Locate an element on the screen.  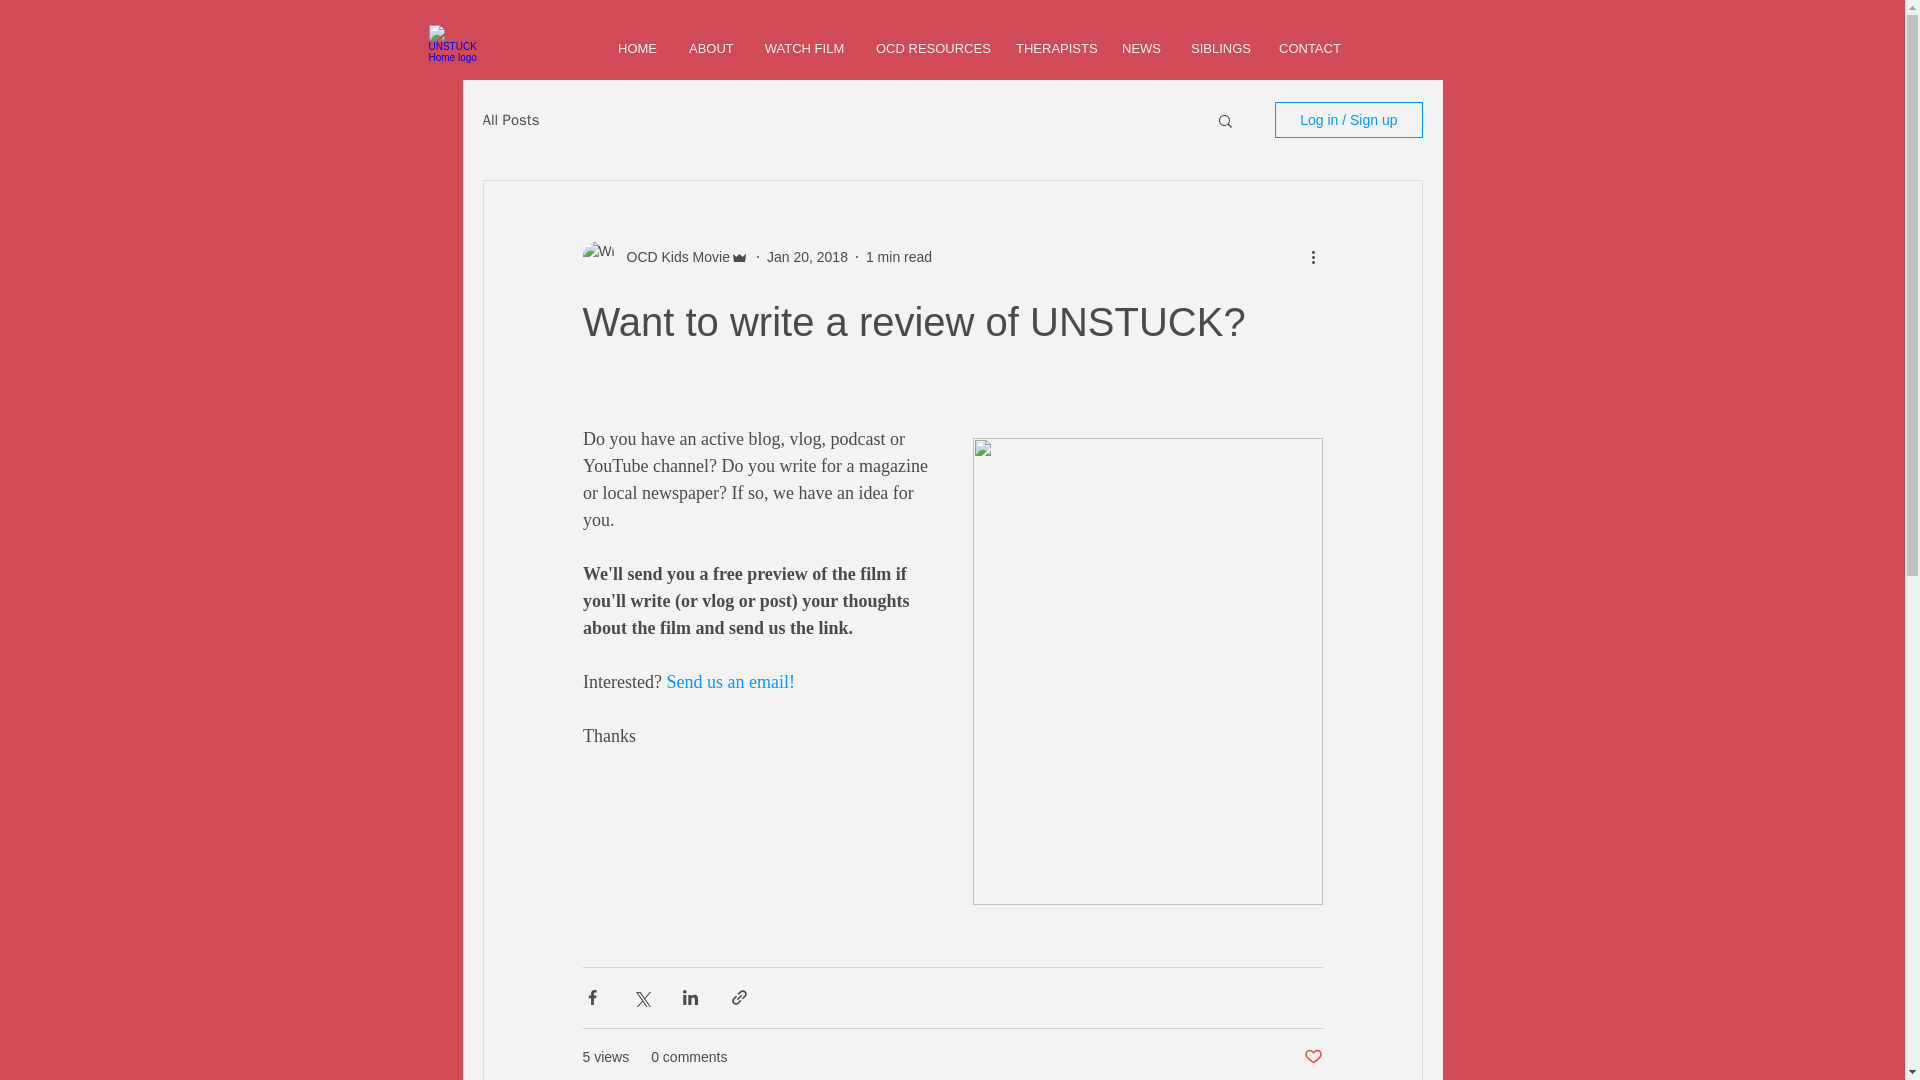
WATCH FILM is located at coordinates (804, 48).